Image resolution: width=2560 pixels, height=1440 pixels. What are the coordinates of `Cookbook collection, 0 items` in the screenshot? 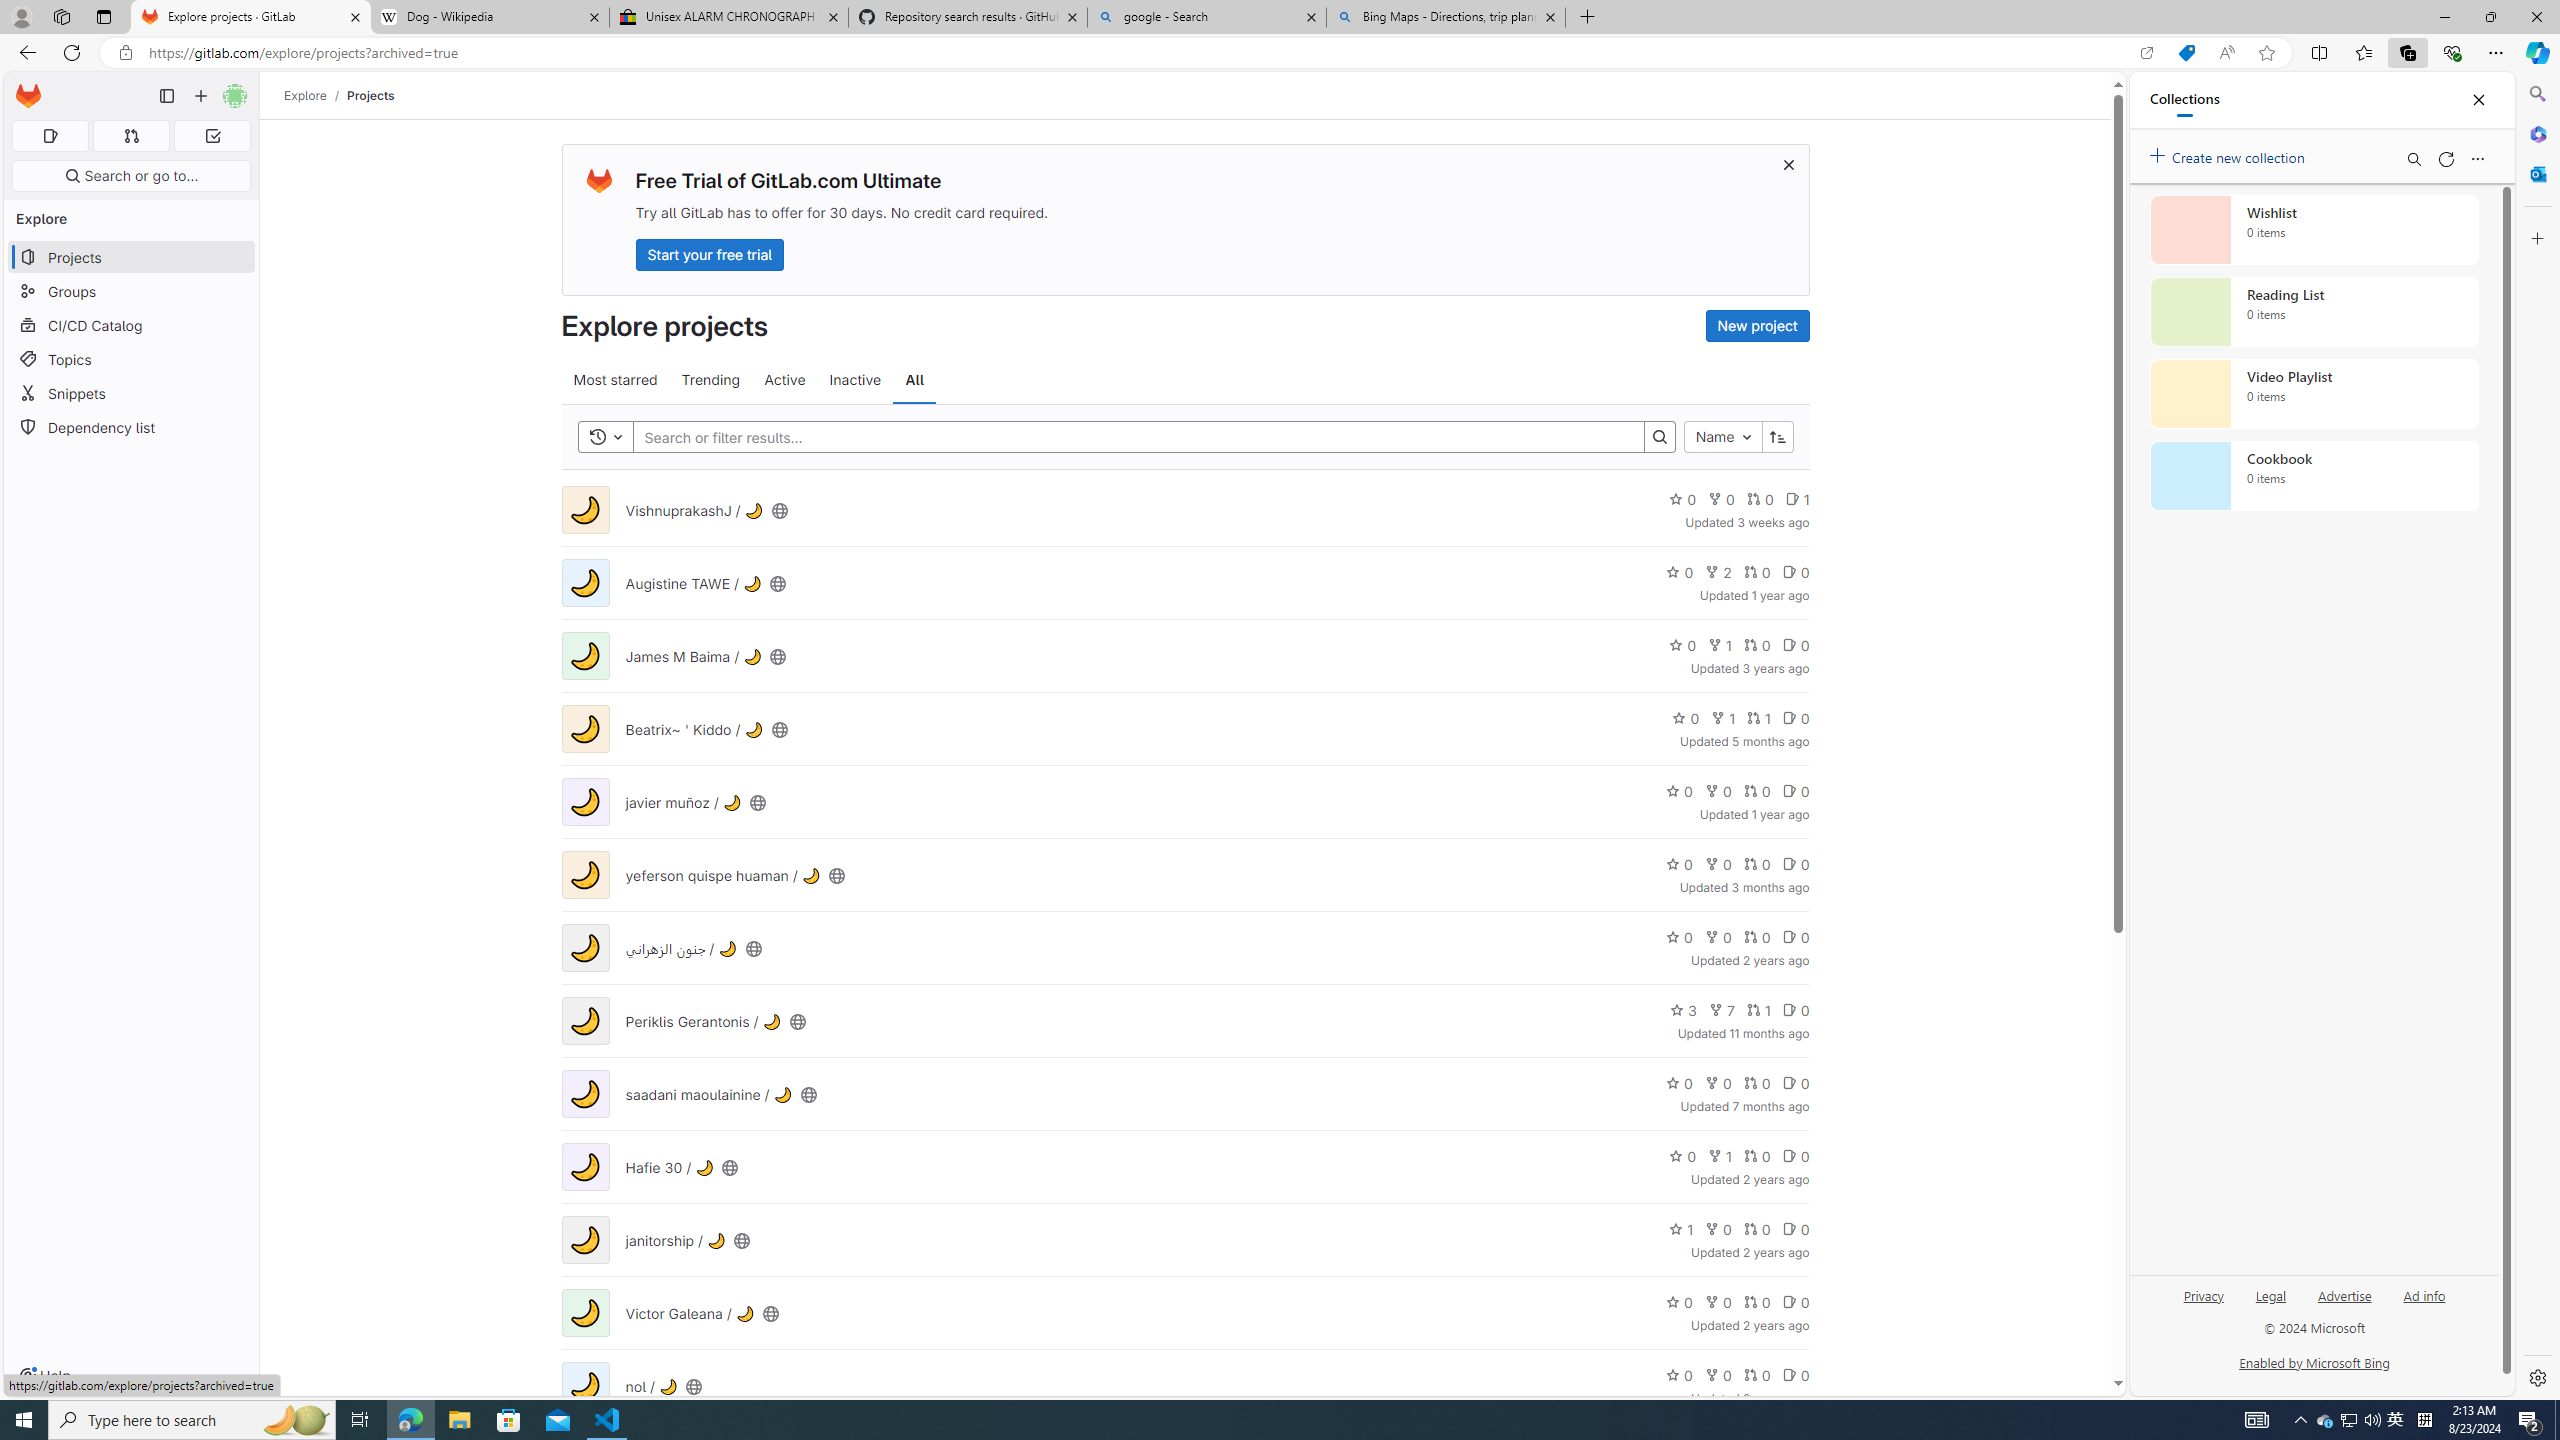 It's located at (2314, 476).